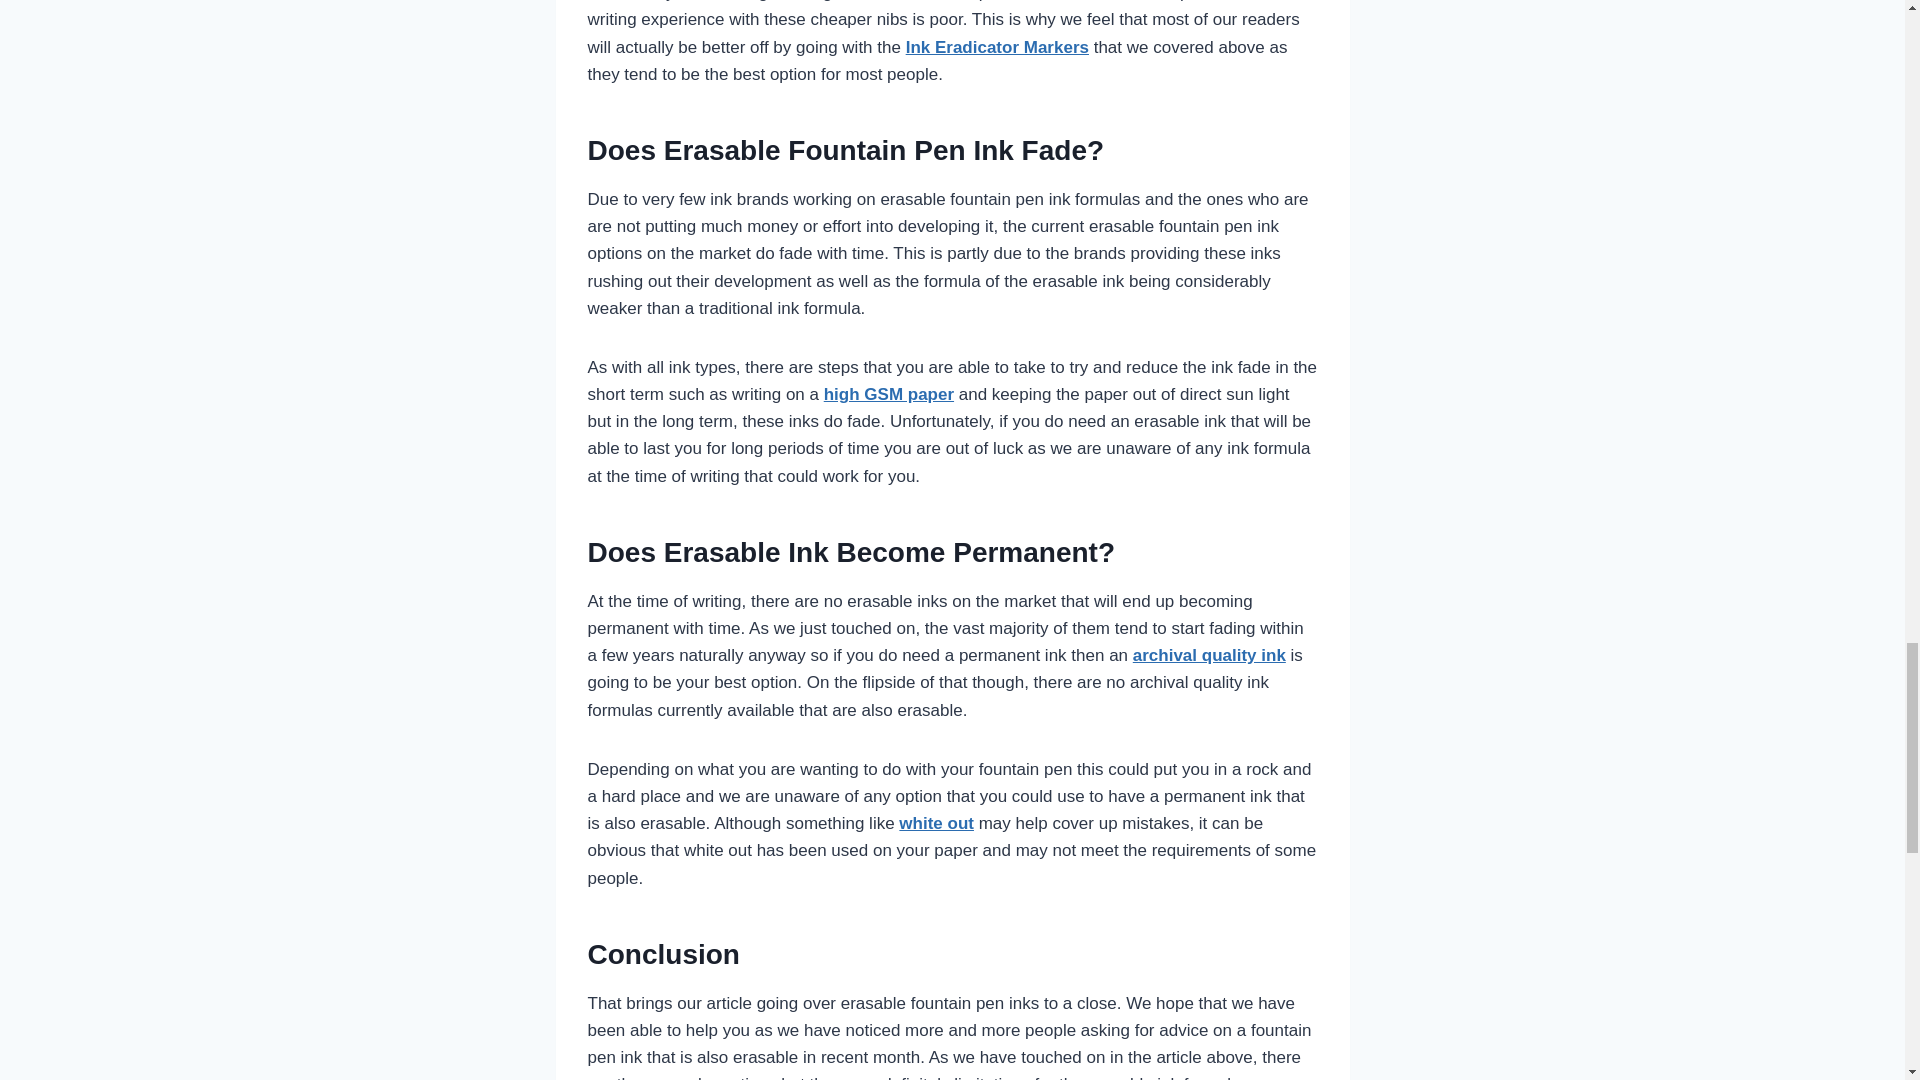 The height and width of the screenshot is (1080, 1920). What do you see at coordinates (888, 394) in the screenshot?
I see `high GSM paper` at bounding box center [888, 394].